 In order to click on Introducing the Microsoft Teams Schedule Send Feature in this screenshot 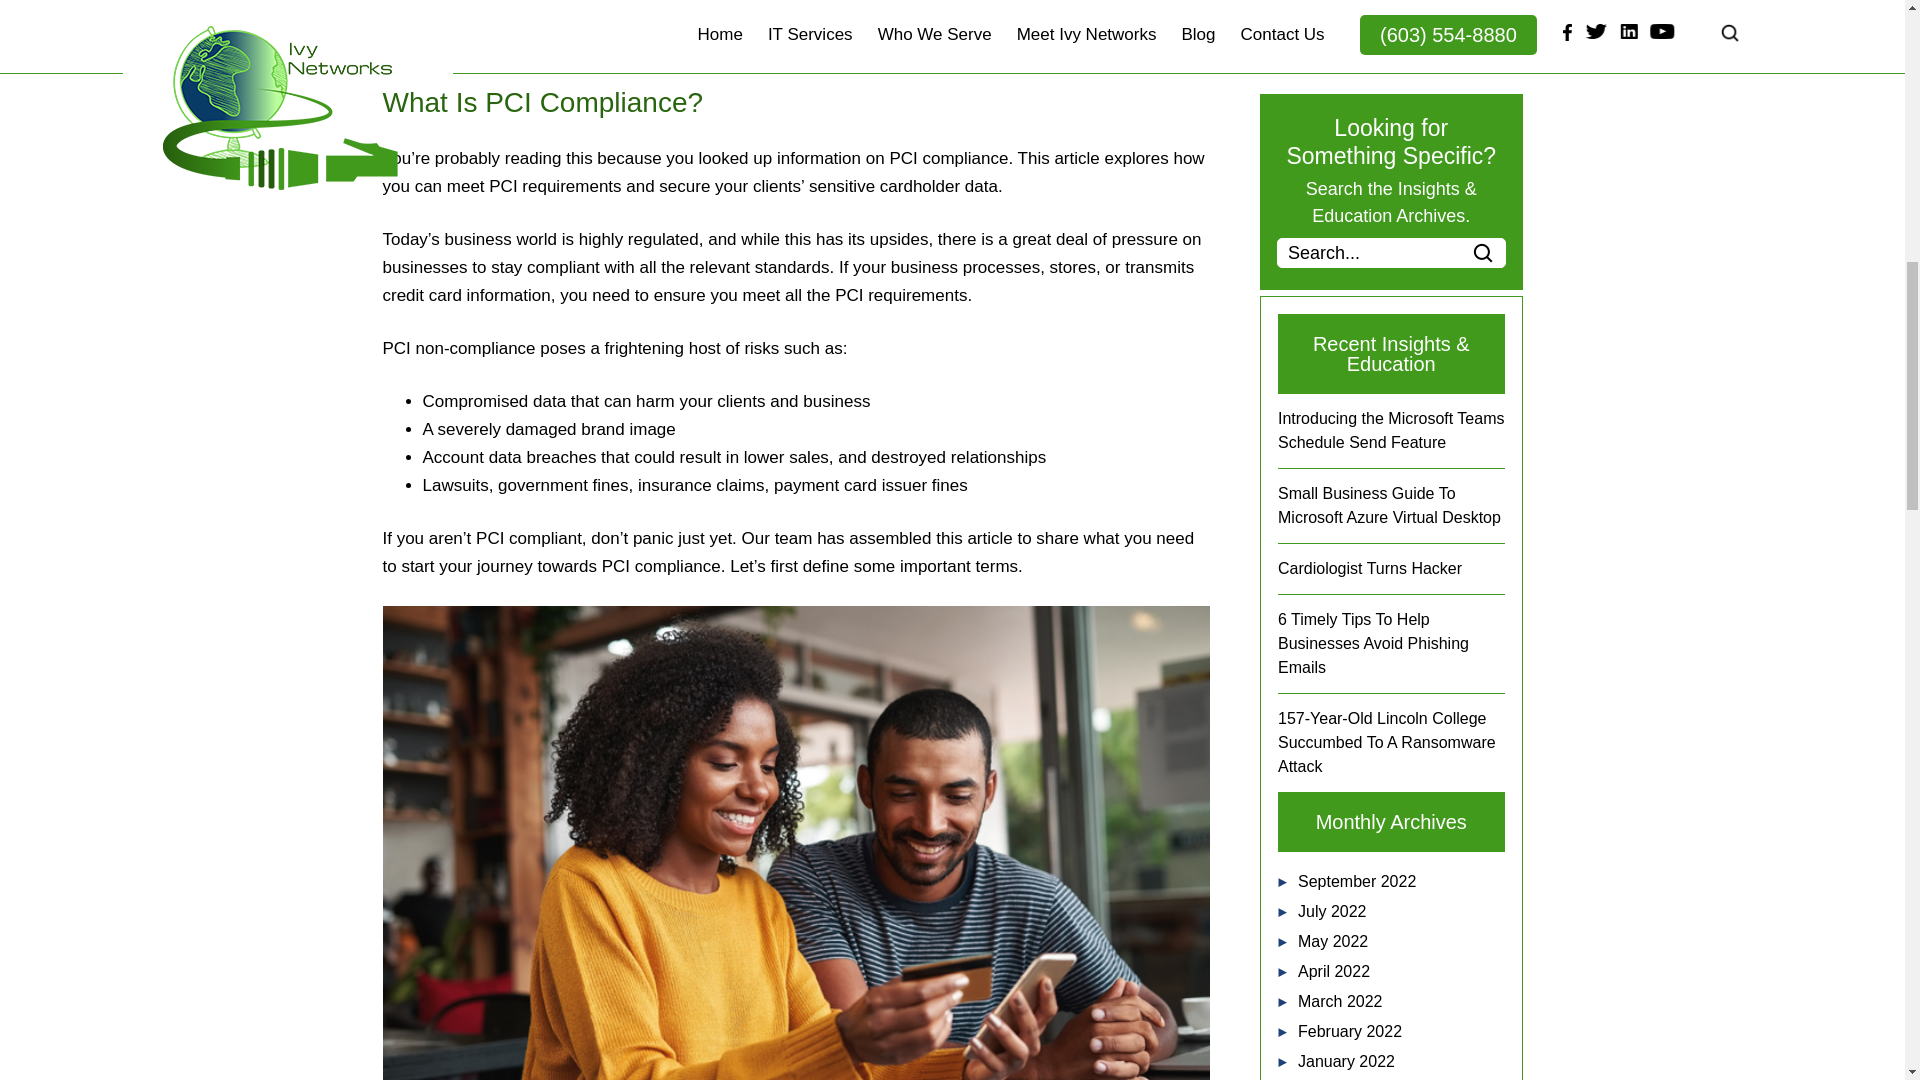, I will do `click(1390, 430)`.